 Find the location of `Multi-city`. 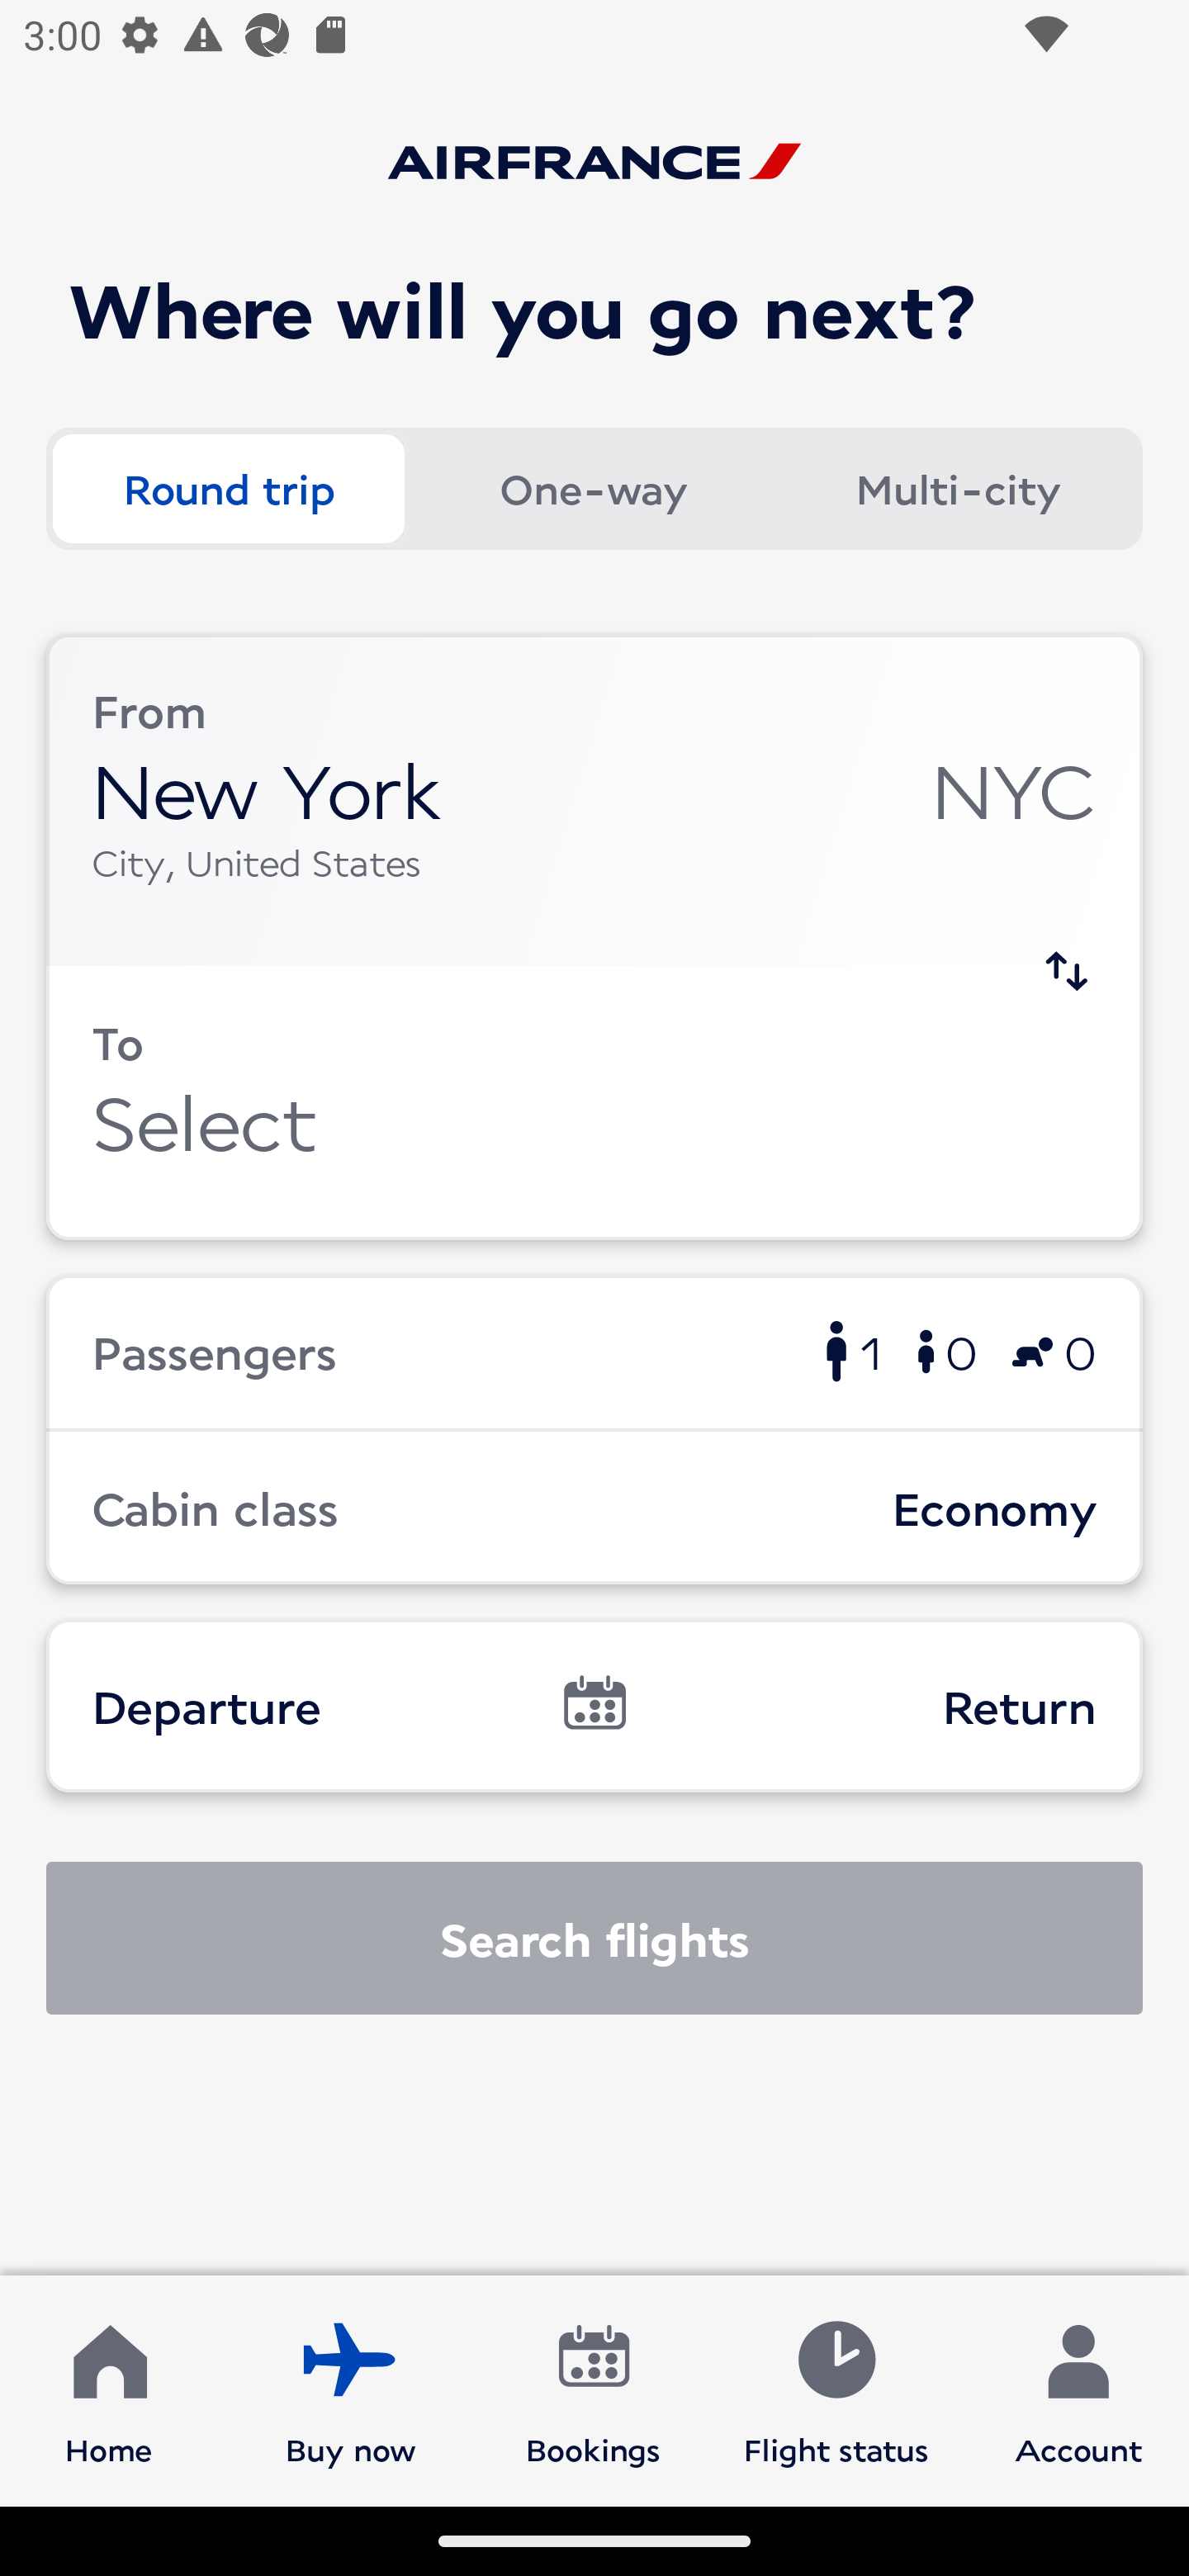

Multi-city is located at coordinates (958, 489).